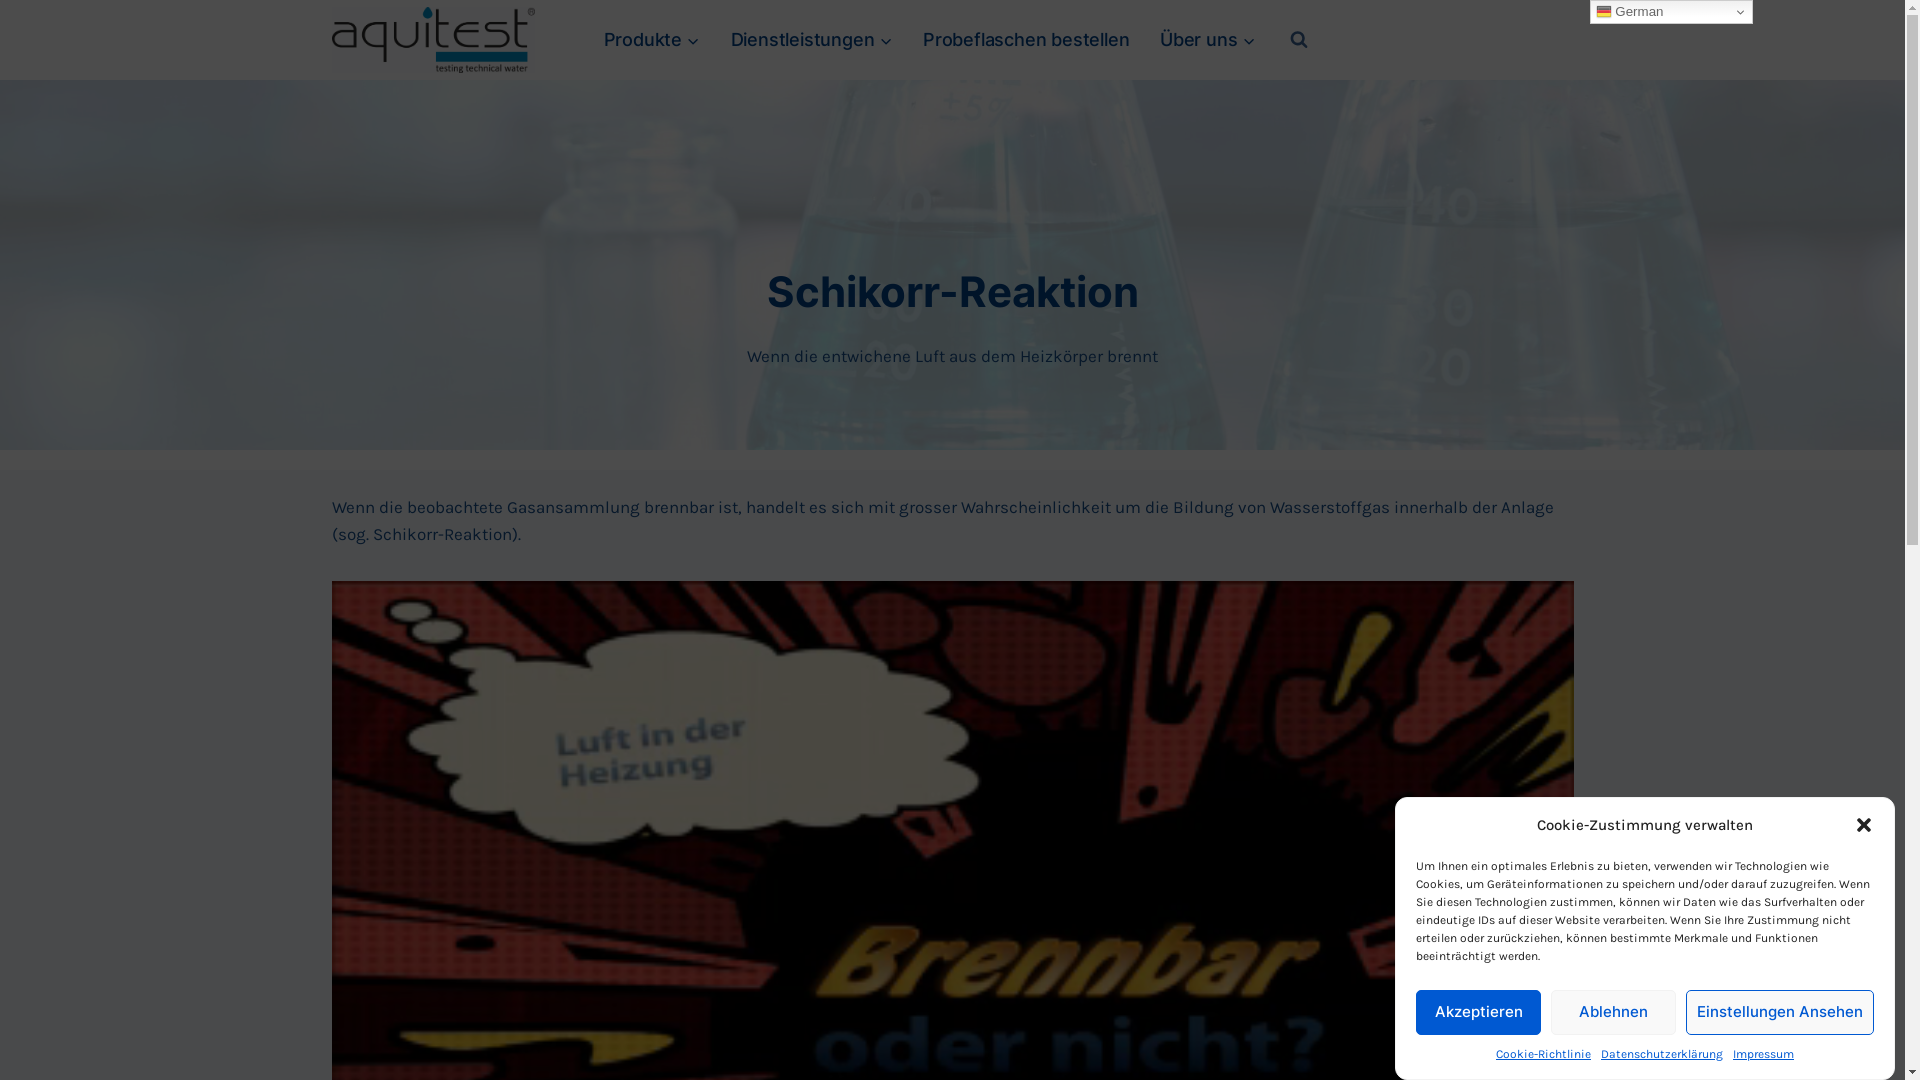  Describe the element at coordinates (1764, 1054) in the screenshot. I see `Impressum` at that location.